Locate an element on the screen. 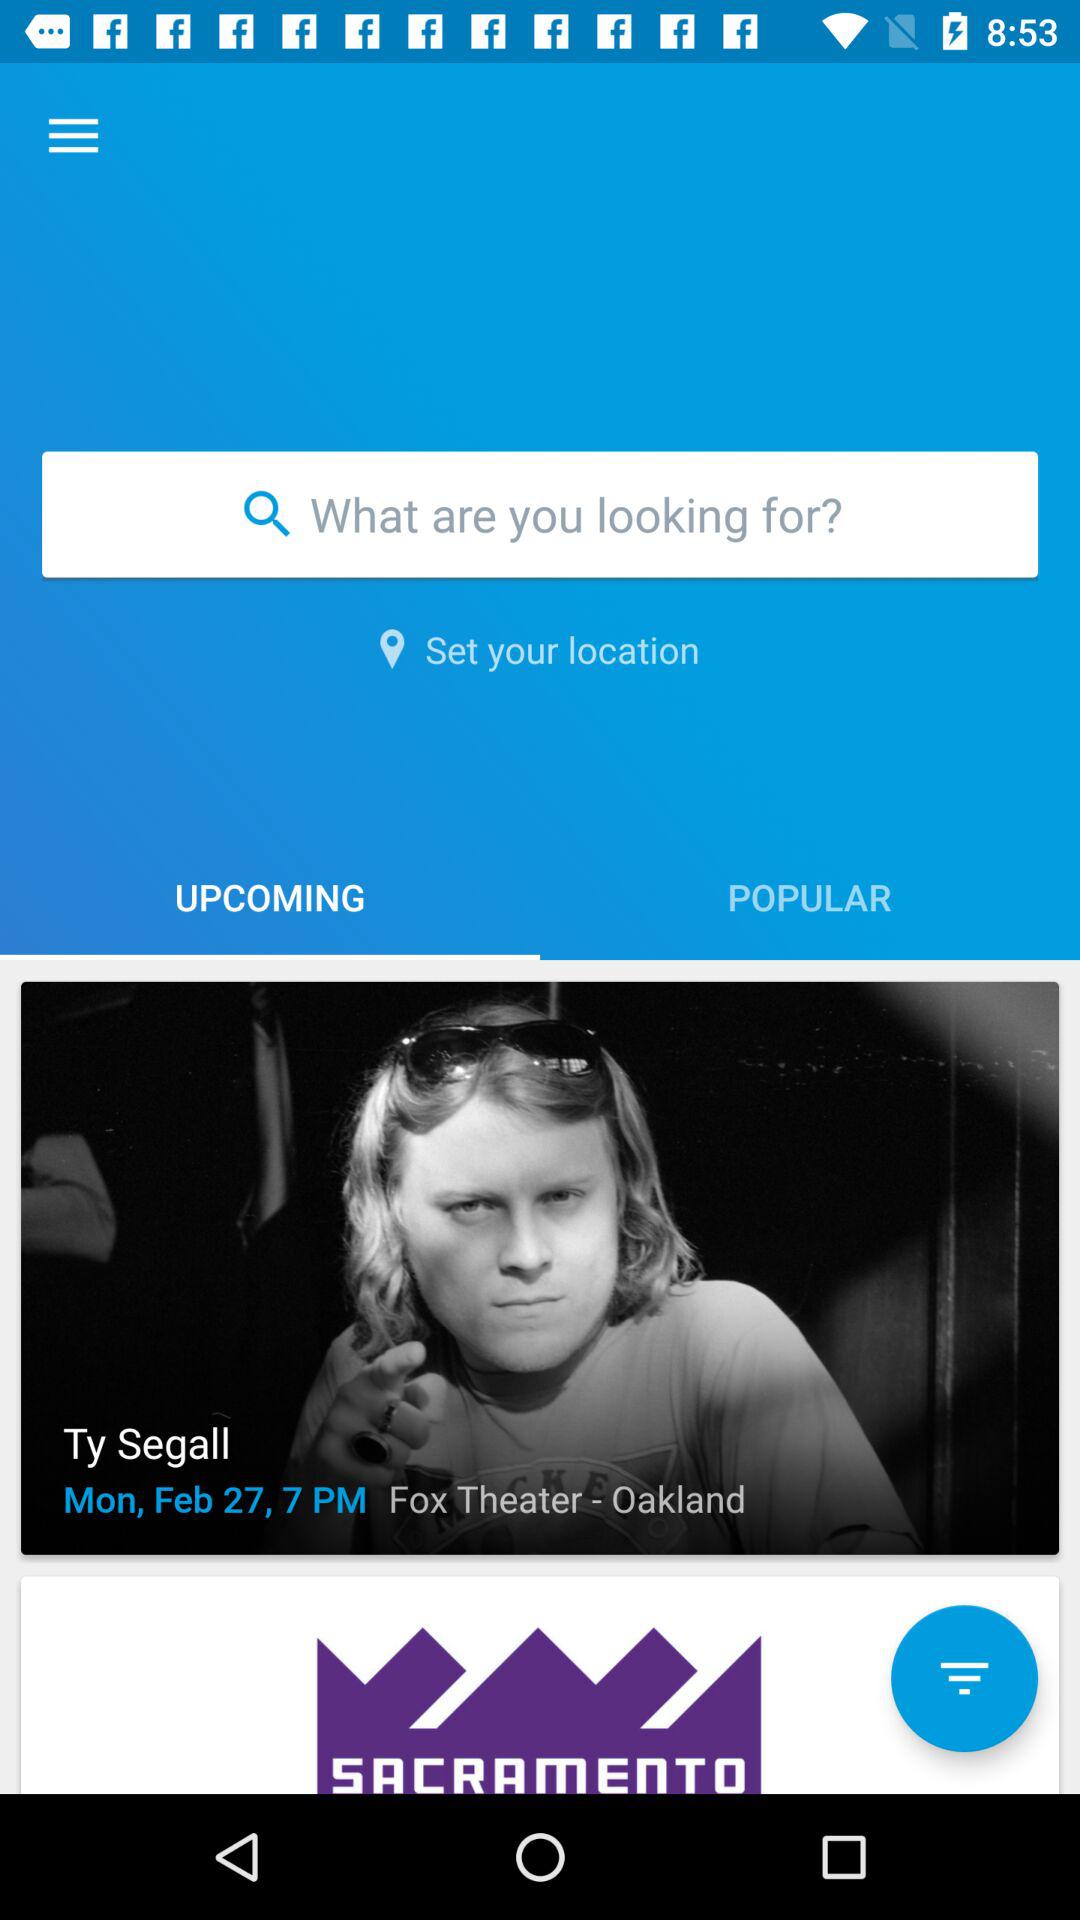 Image resolution: width=1080 pixels, height=1920 pixels. select icon at the top left corner is located at coordinates (73, 136).